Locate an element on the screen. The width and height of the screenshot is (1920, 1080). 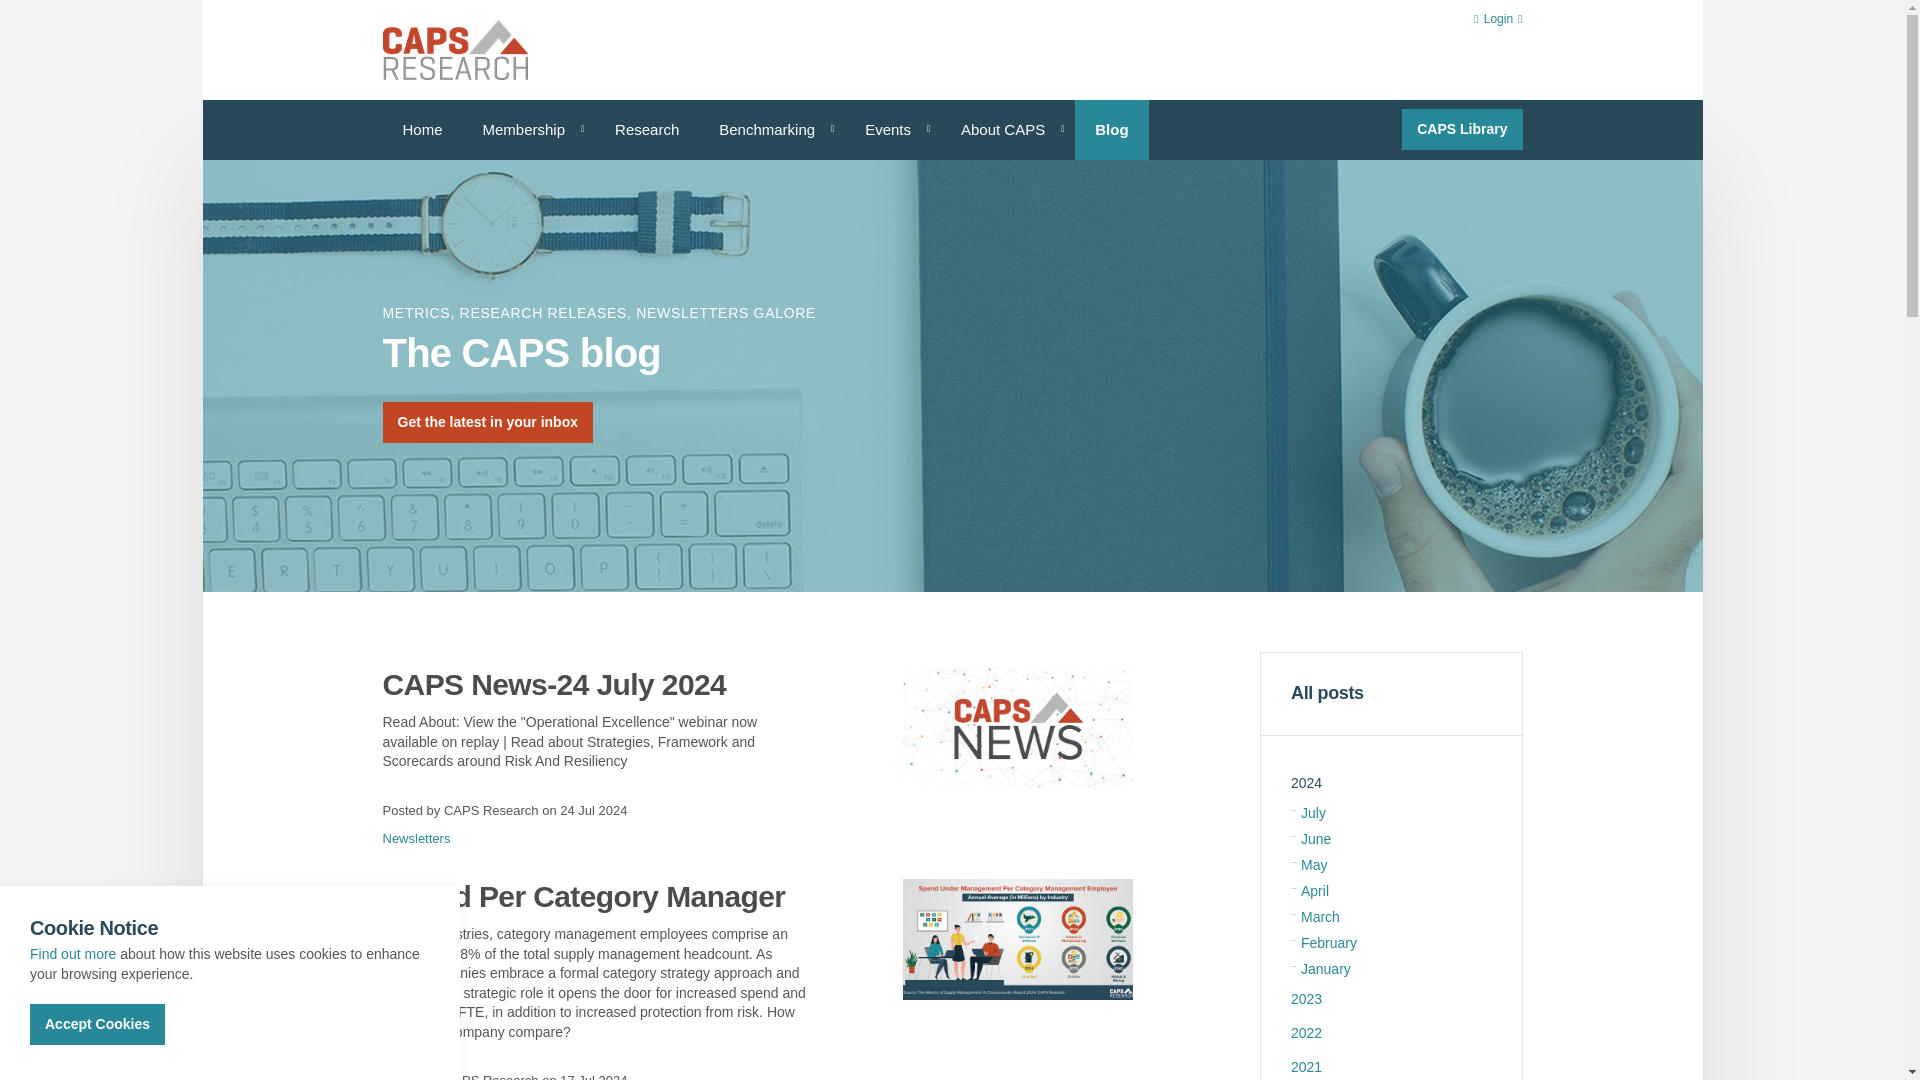
Blog is located at coordinates (1112, 130).